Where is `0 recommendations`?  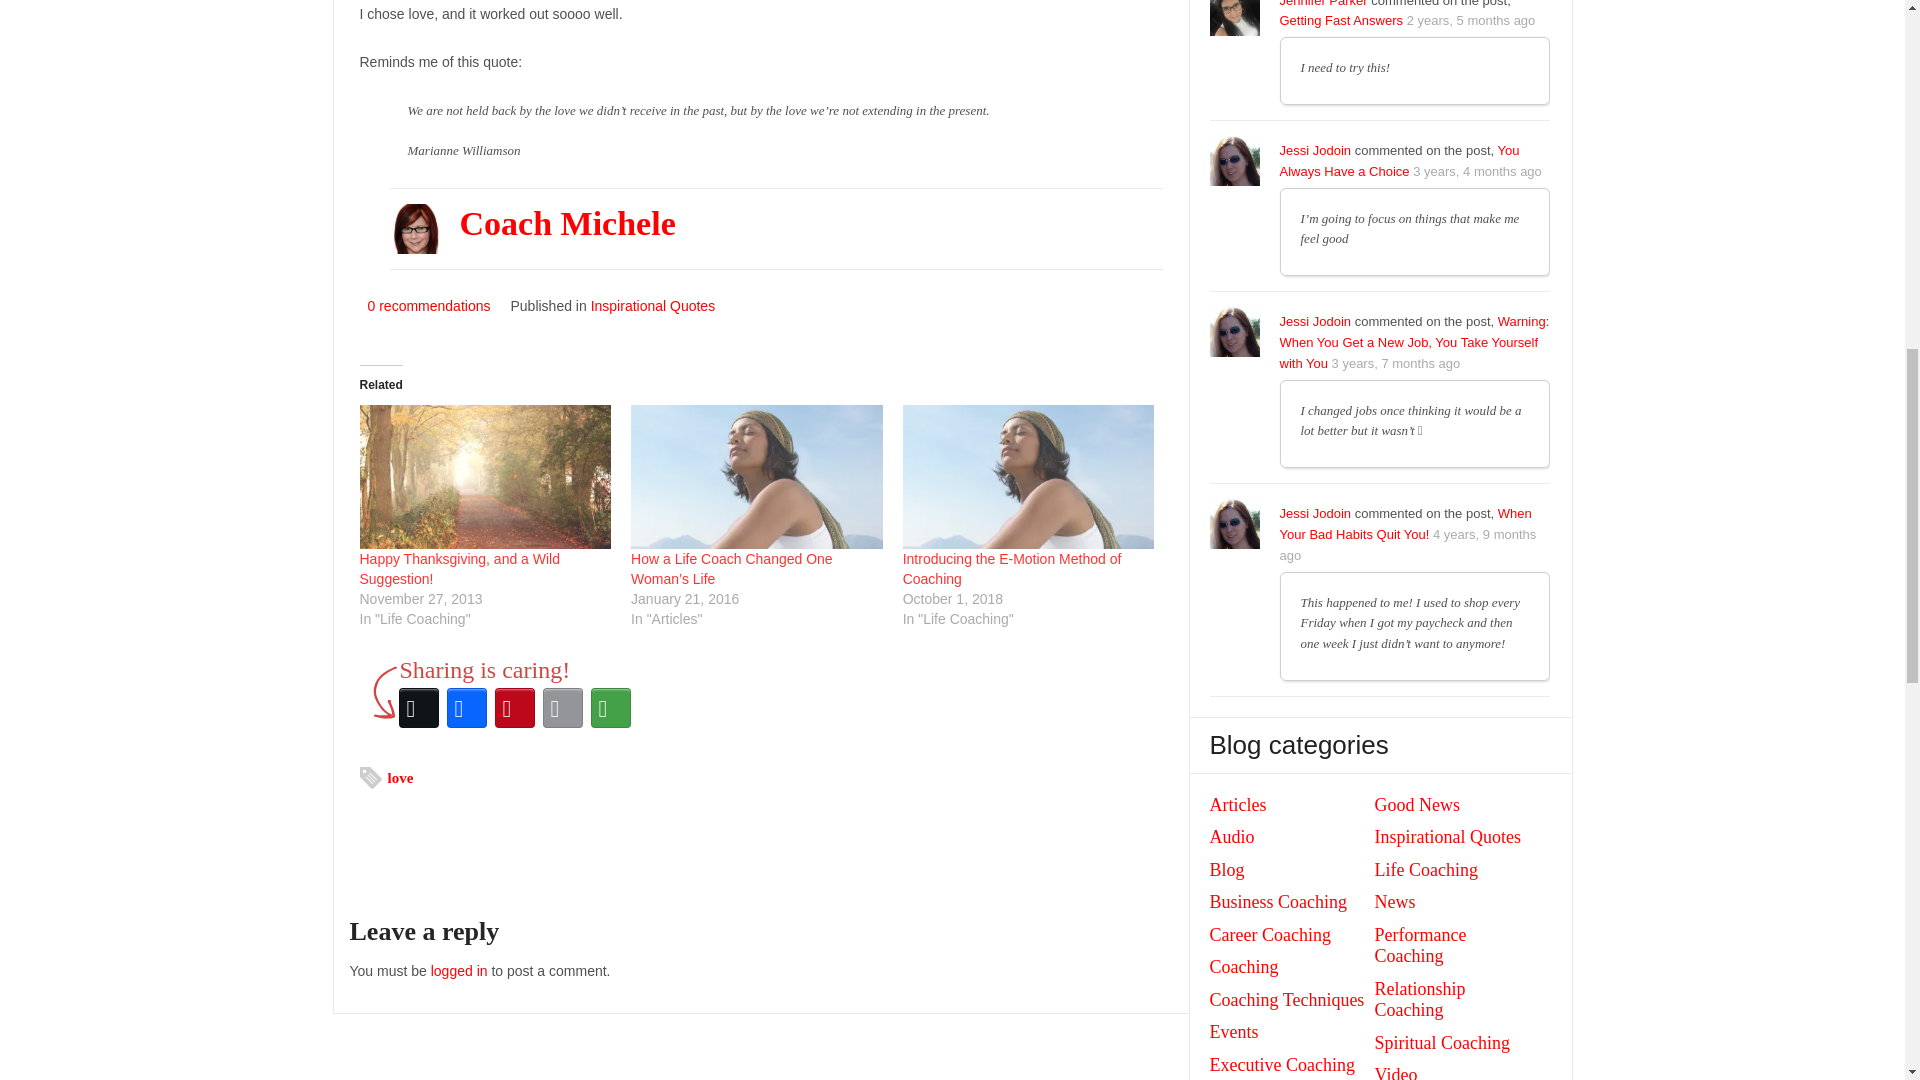 0 recommendations is located at coordinates (426, 306).